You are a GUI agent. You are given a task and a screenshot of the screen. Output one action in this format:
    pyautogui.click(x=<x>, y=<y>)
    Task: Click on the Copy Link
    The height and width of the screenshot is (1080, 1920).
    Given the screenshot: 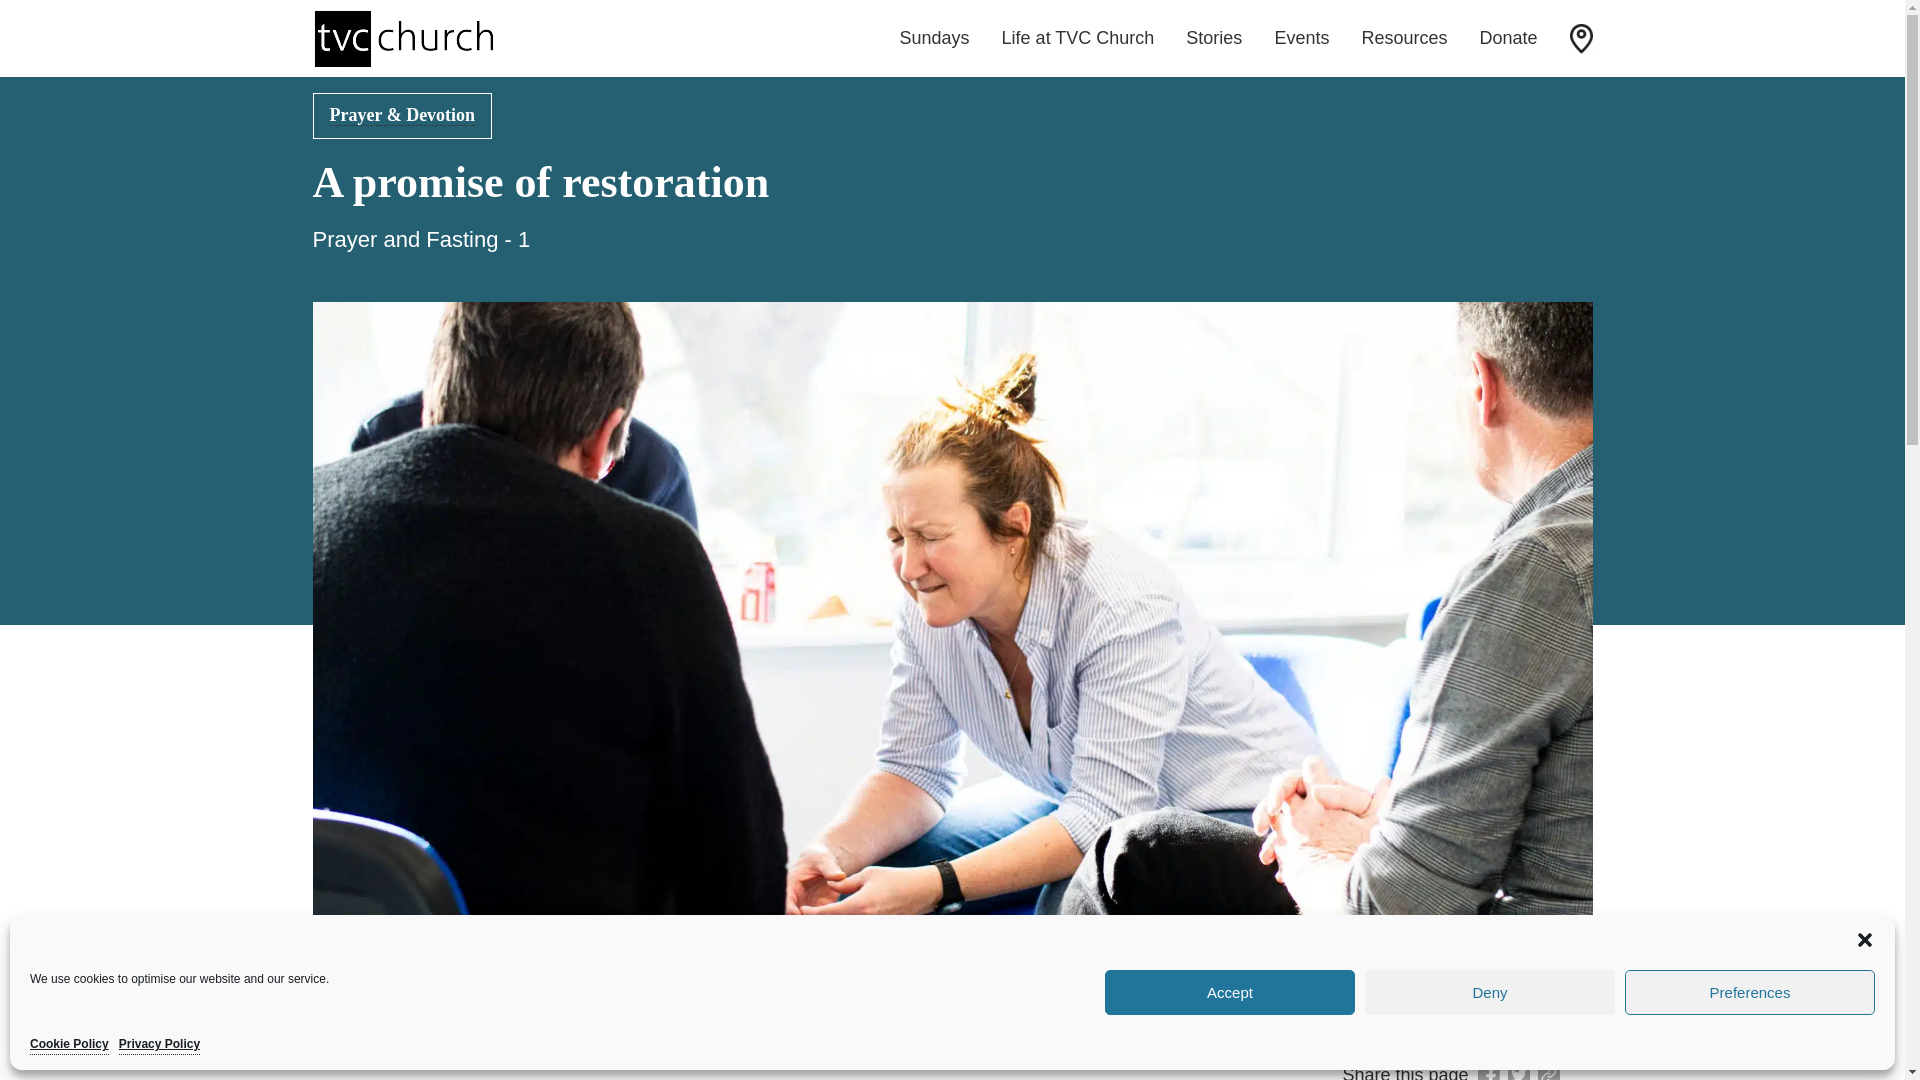 What is the action you would take?
    pyautogui.click(x=1549, y=1072)
    